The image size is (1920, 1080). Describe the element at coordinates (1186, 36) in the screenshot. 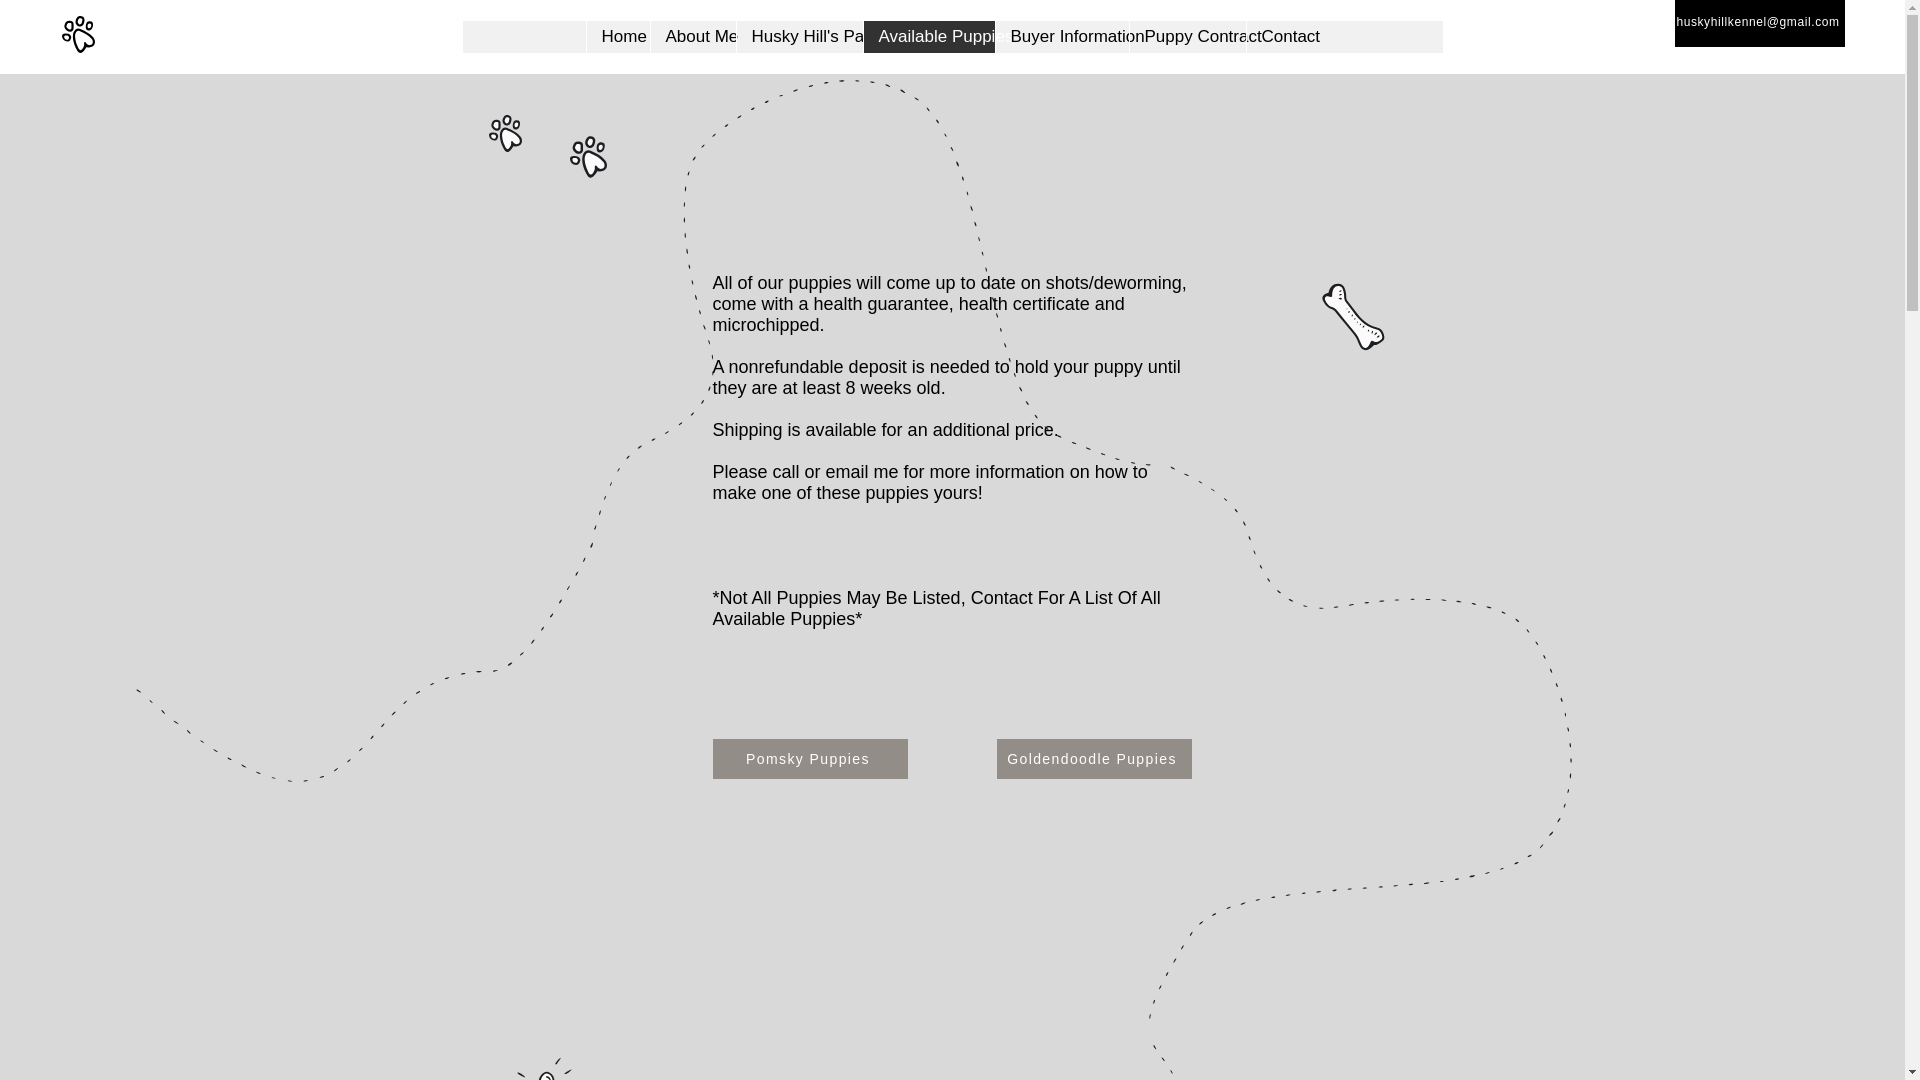

I see `Puppy Contract` at that location.